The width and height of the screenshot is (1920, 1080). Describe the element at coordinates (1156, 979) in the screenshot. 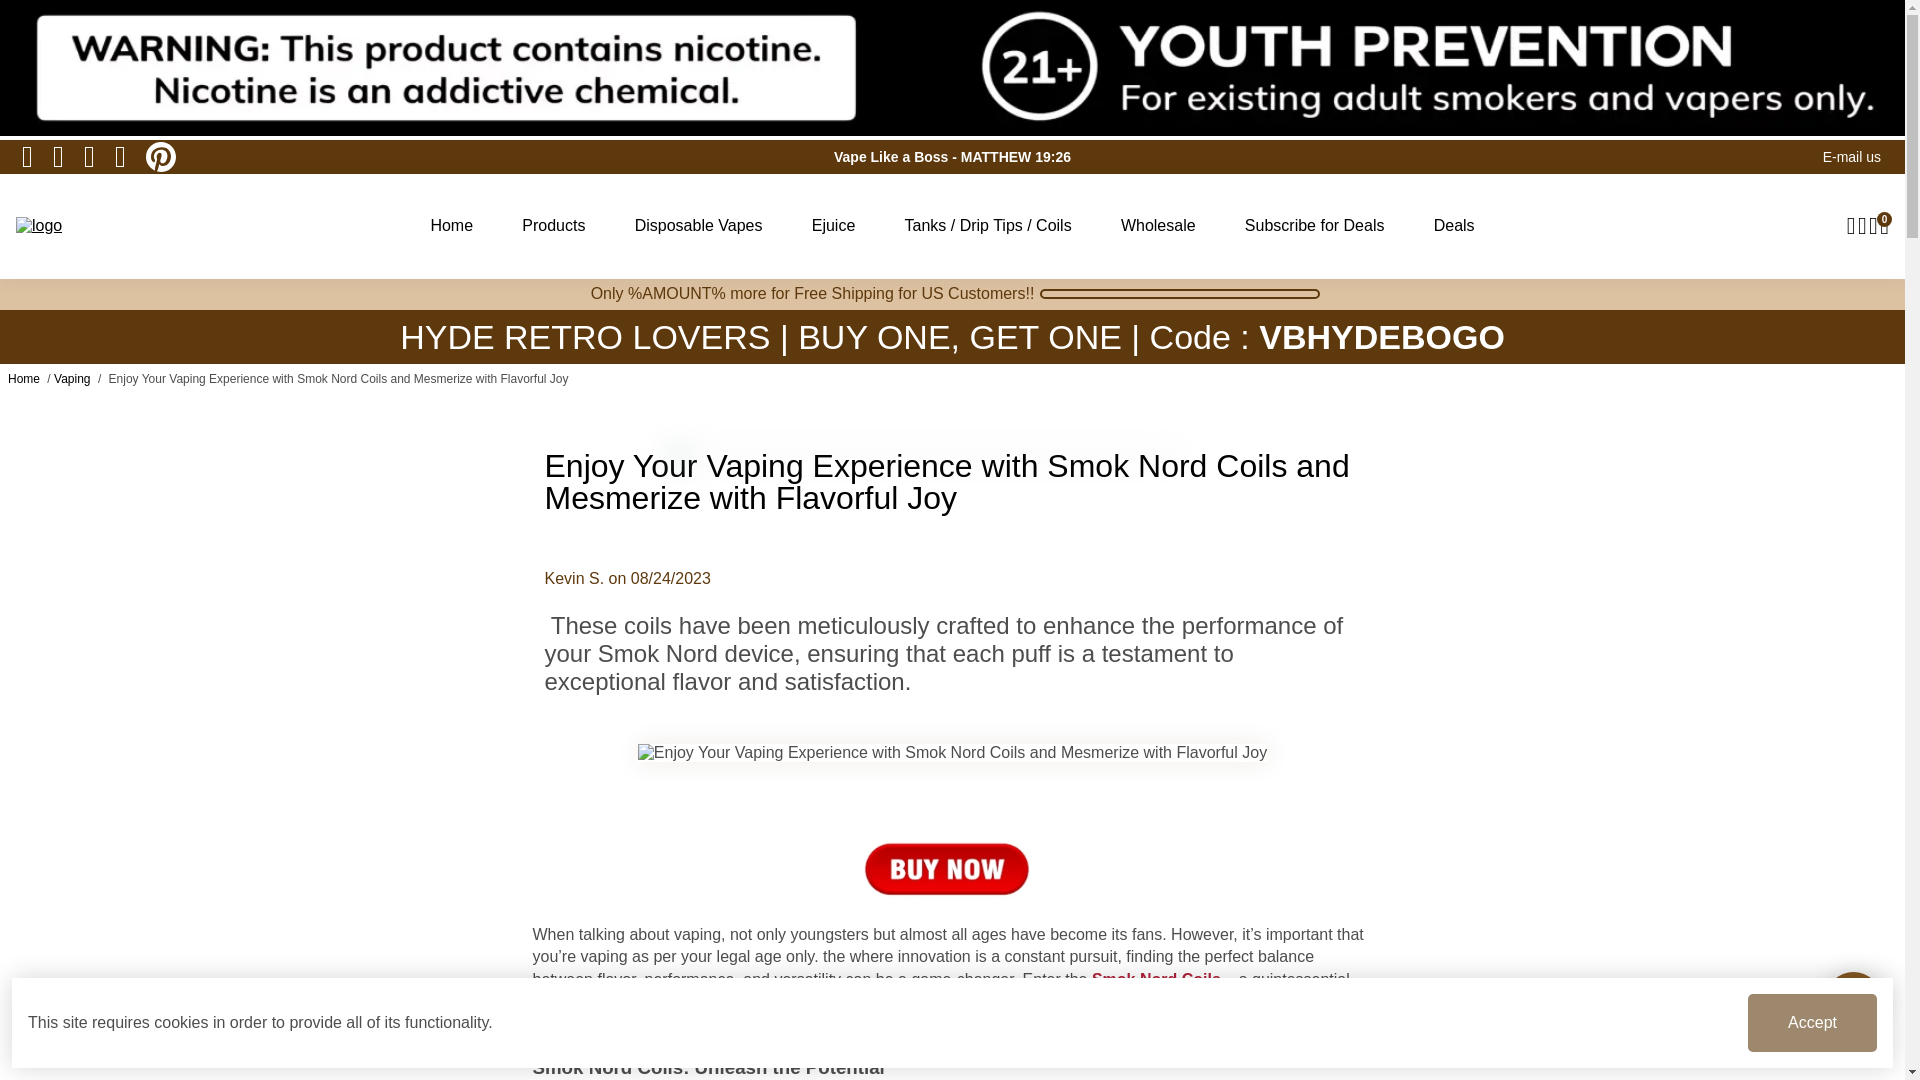

I see `Smok Nord Coils` at that location.